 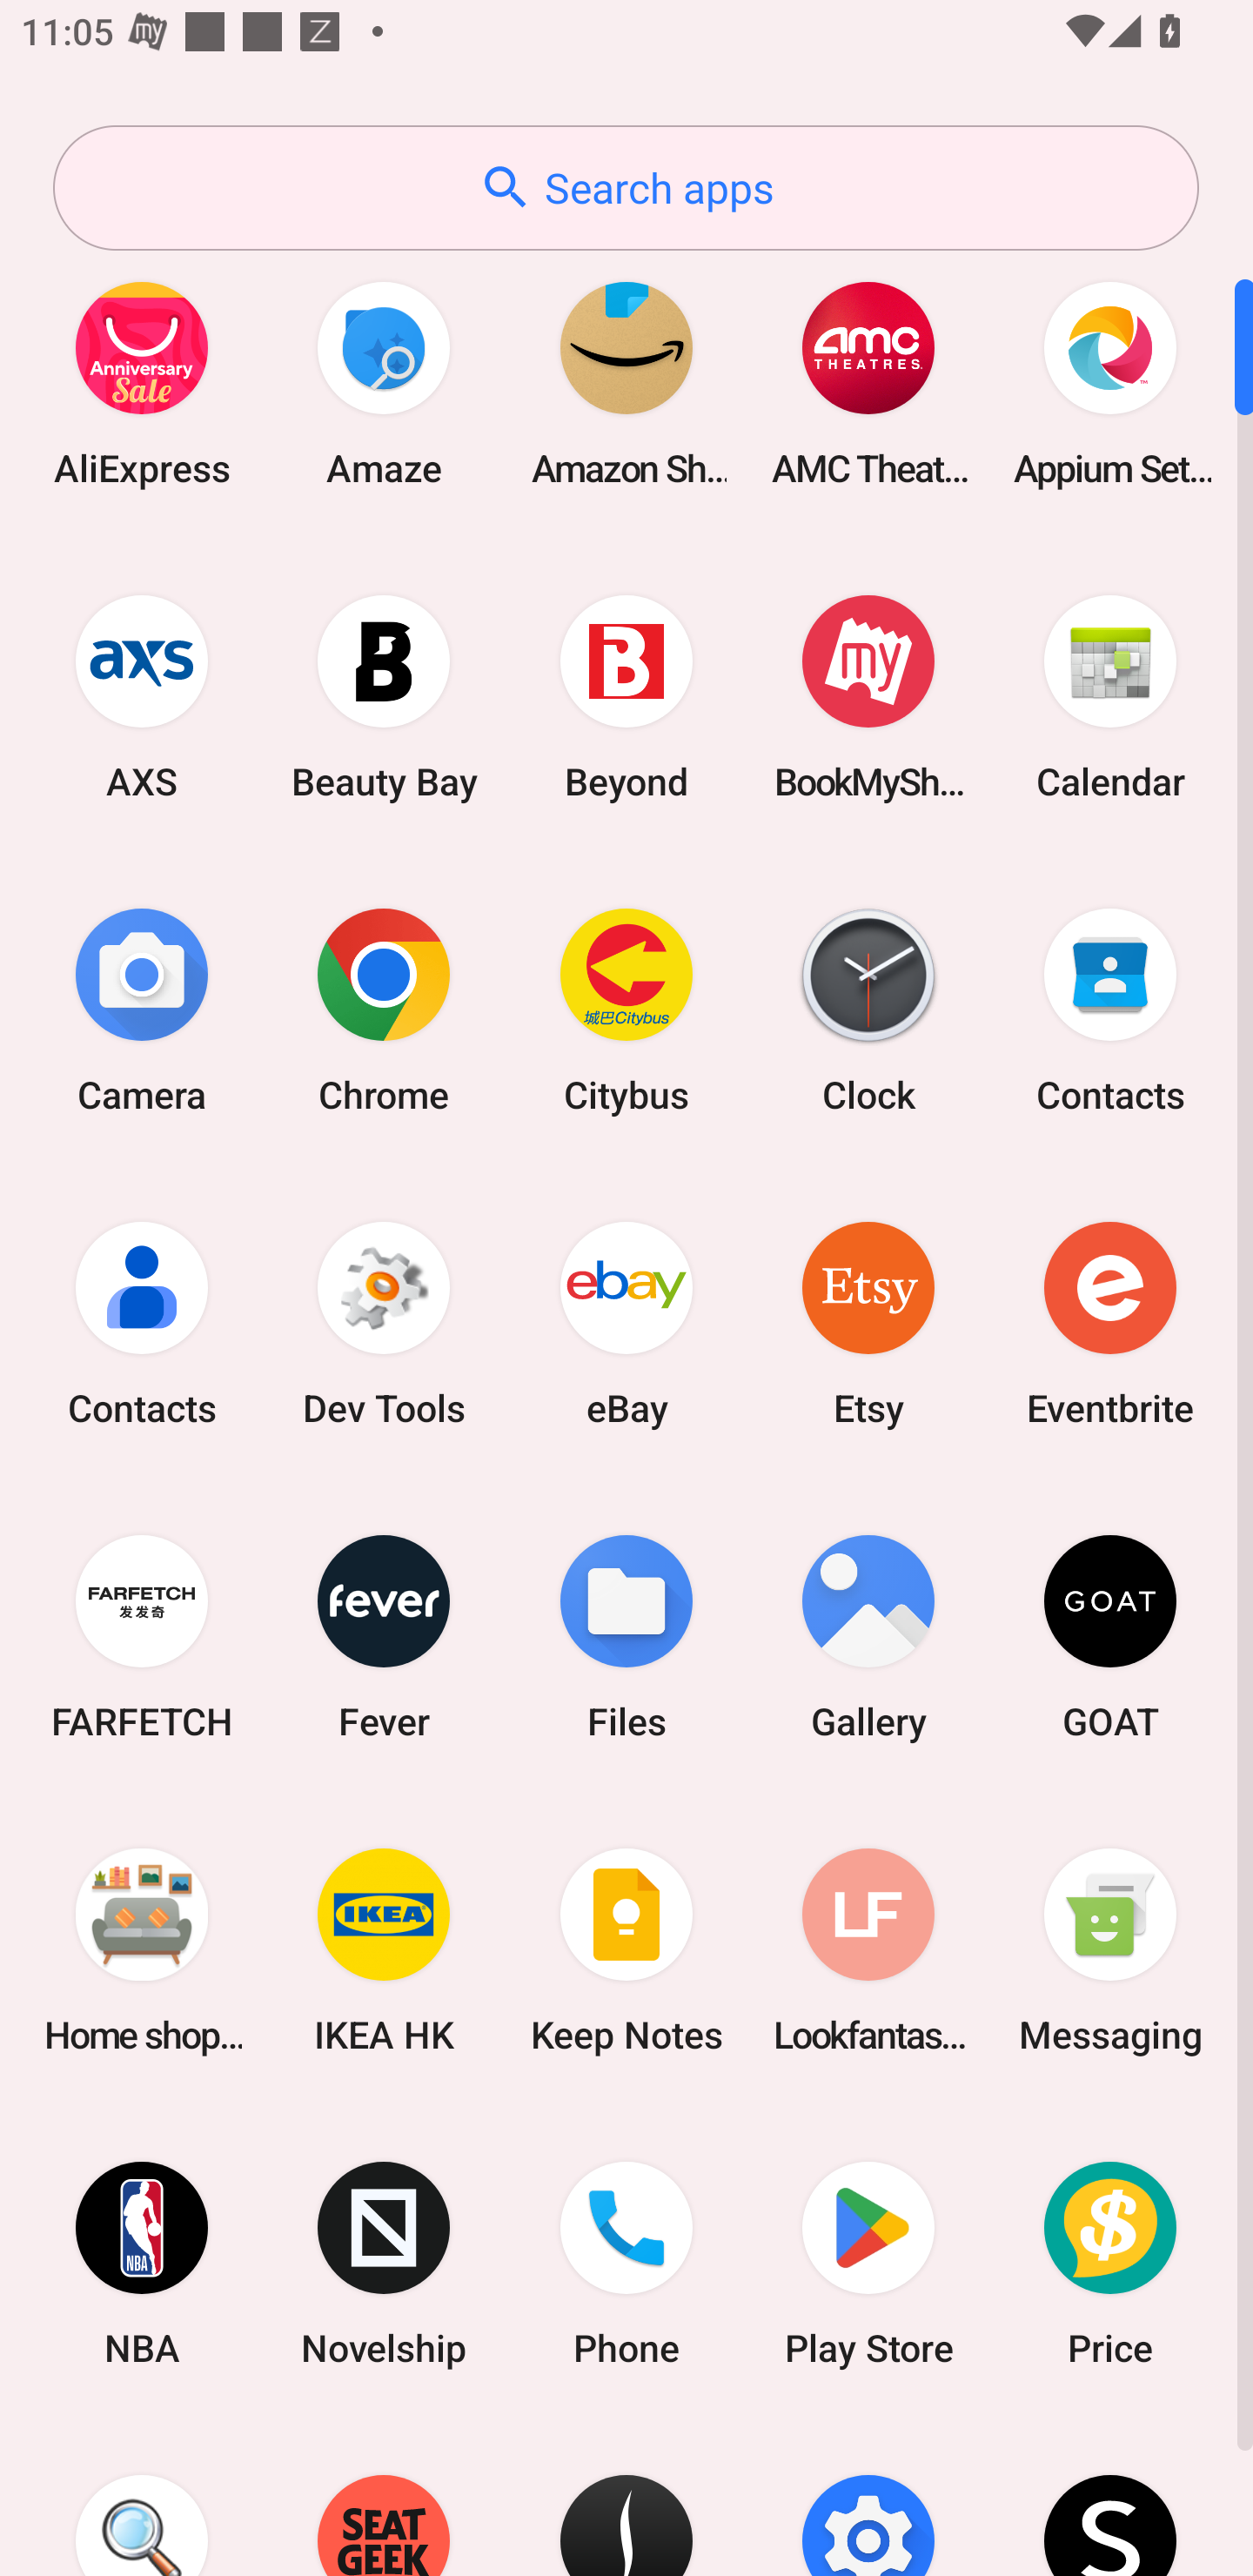 What do you see at coordinates (626, 383) in the screenshot?
I see `Amazon Shopping` at bounding box center [626, 383].